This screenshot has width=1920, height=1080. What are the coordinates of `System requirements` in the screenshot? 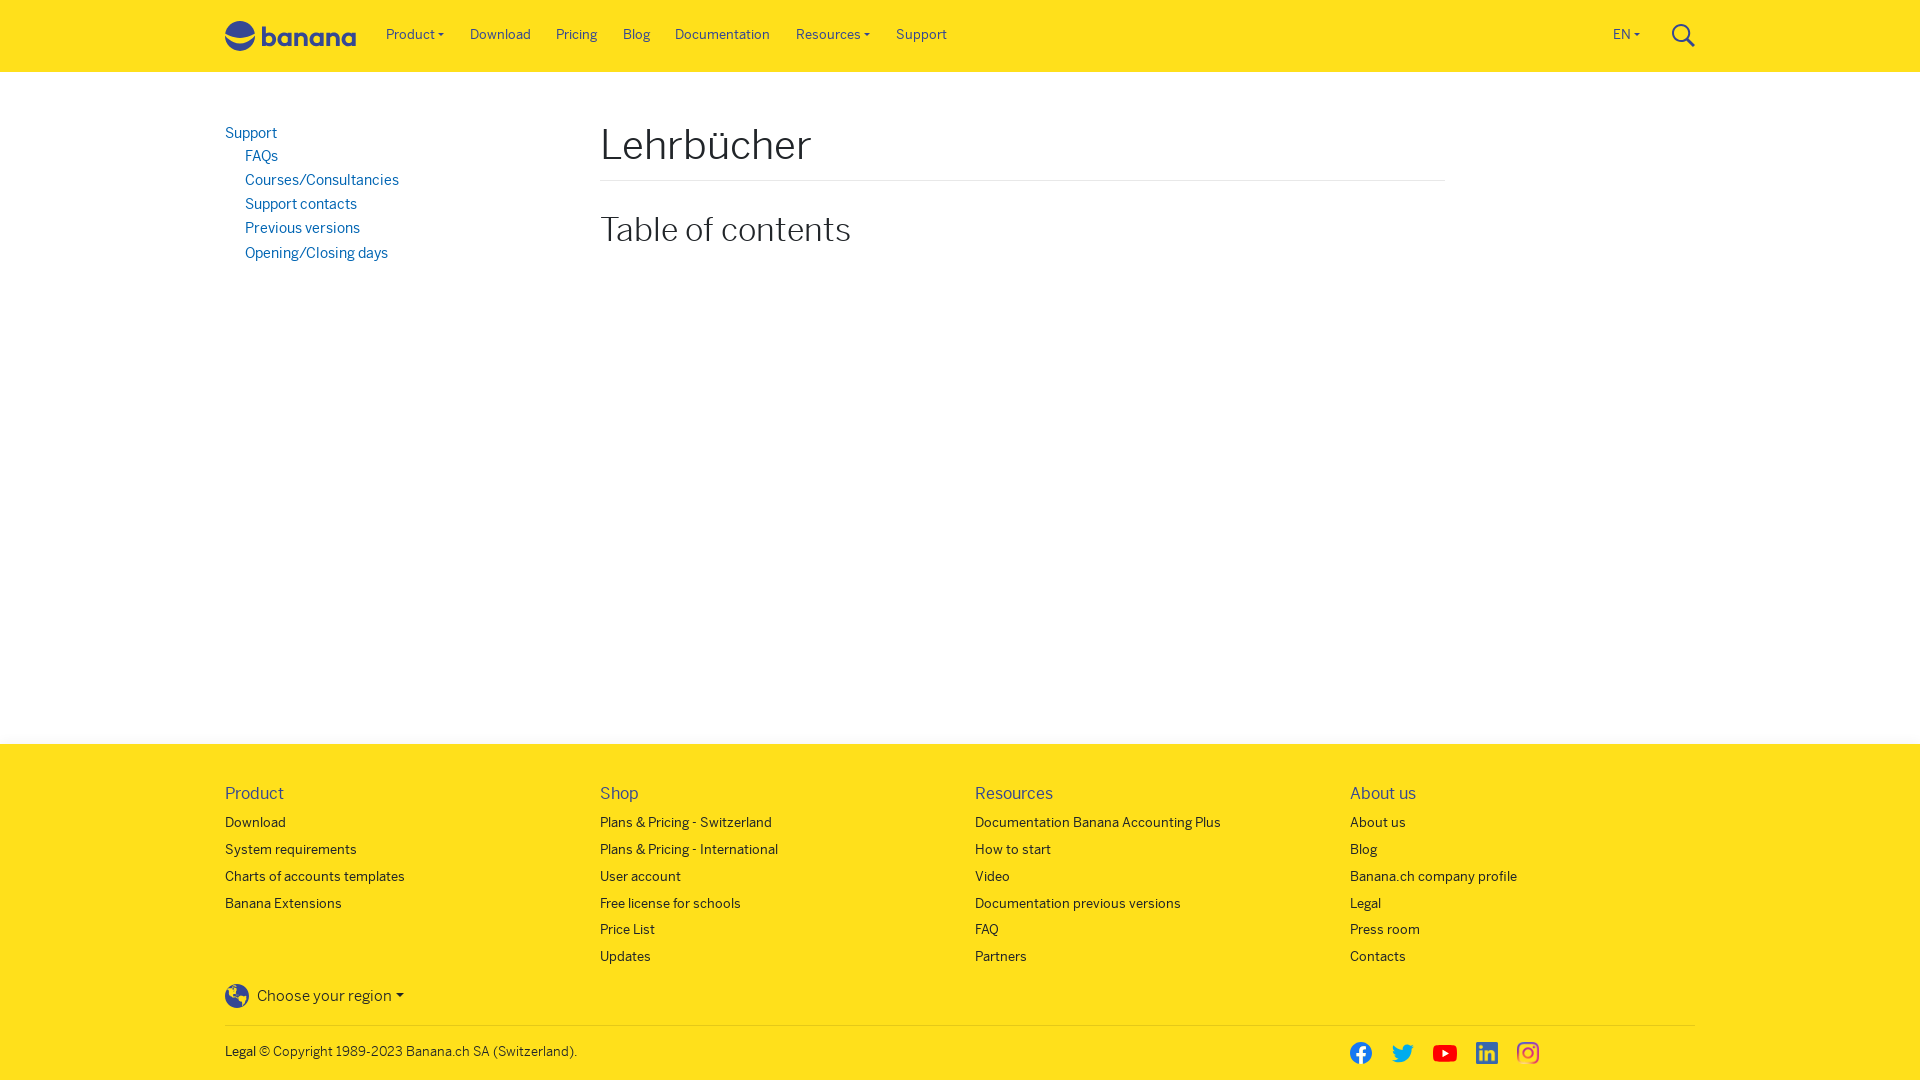 It's located at (291, 850).